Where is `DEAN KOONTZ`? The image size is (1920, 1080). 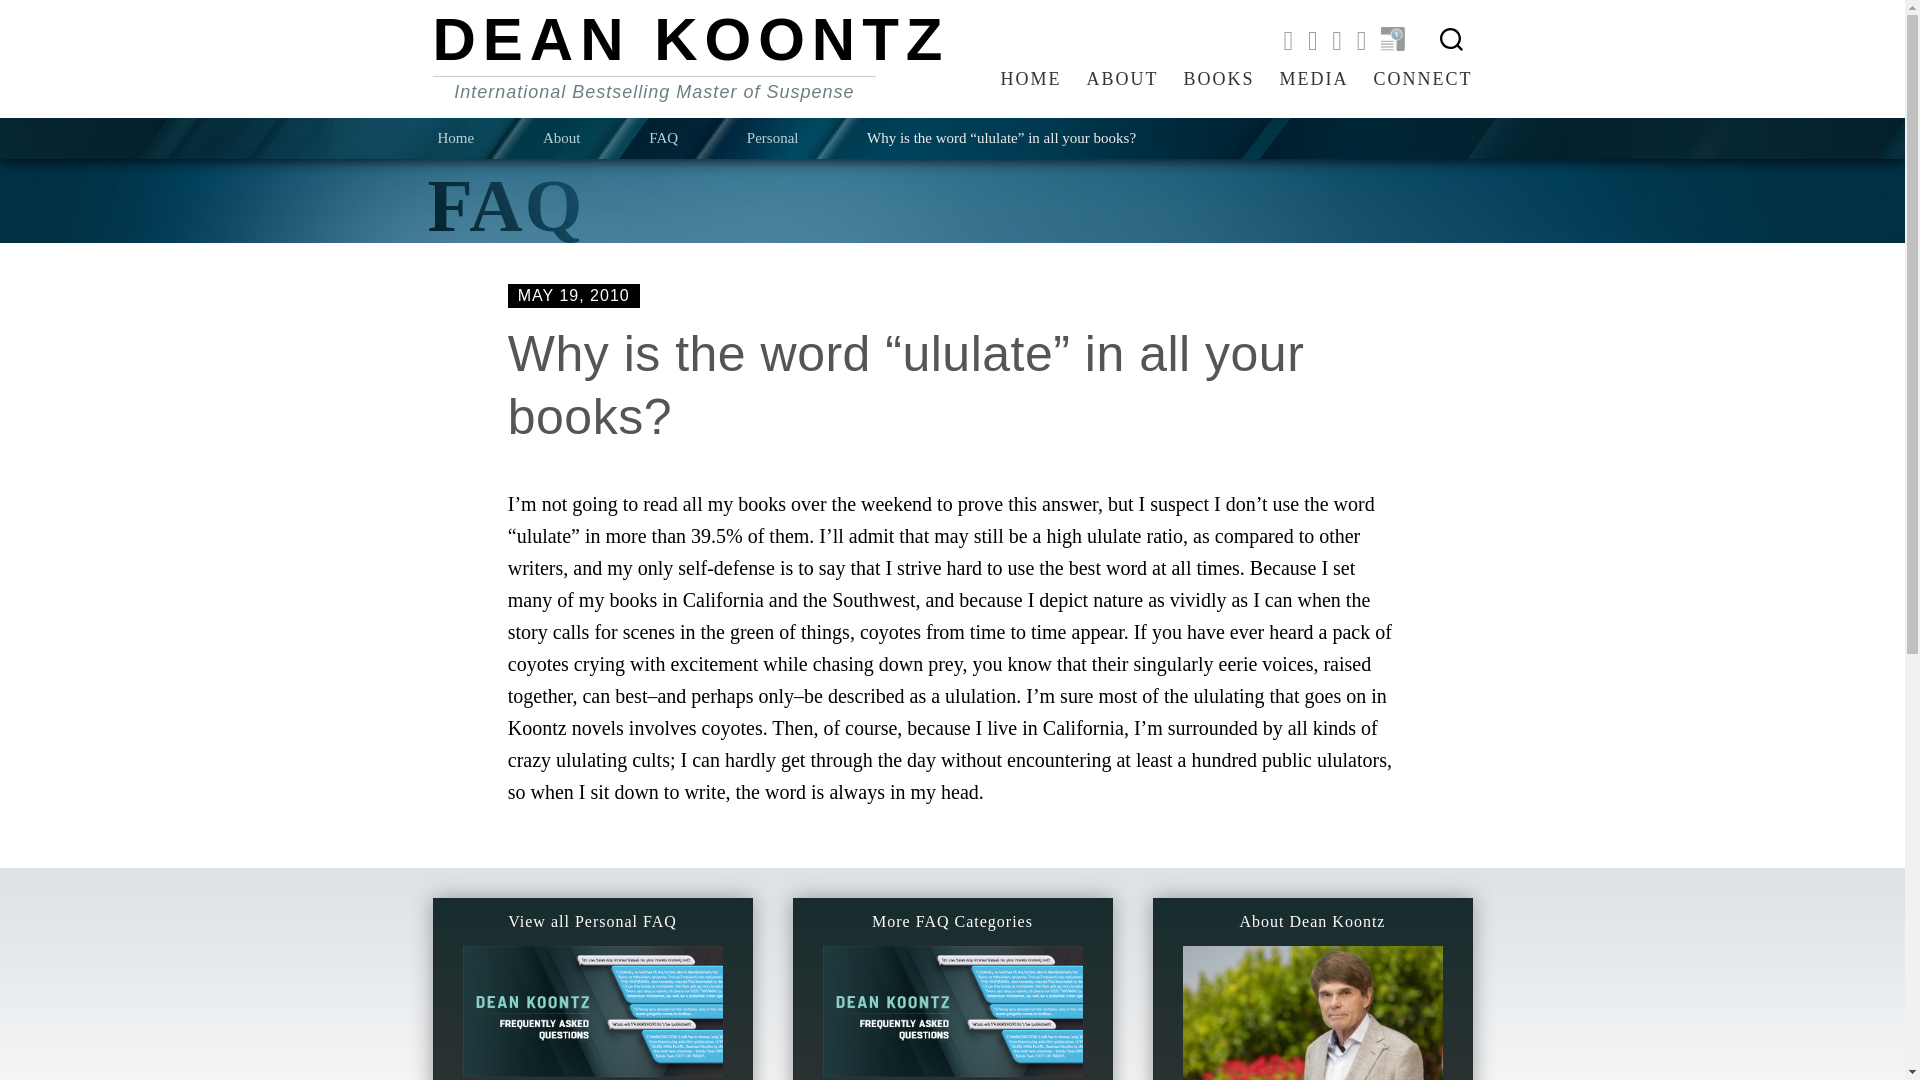 DEAN KOONTZ is located at coordinates (690, 40).